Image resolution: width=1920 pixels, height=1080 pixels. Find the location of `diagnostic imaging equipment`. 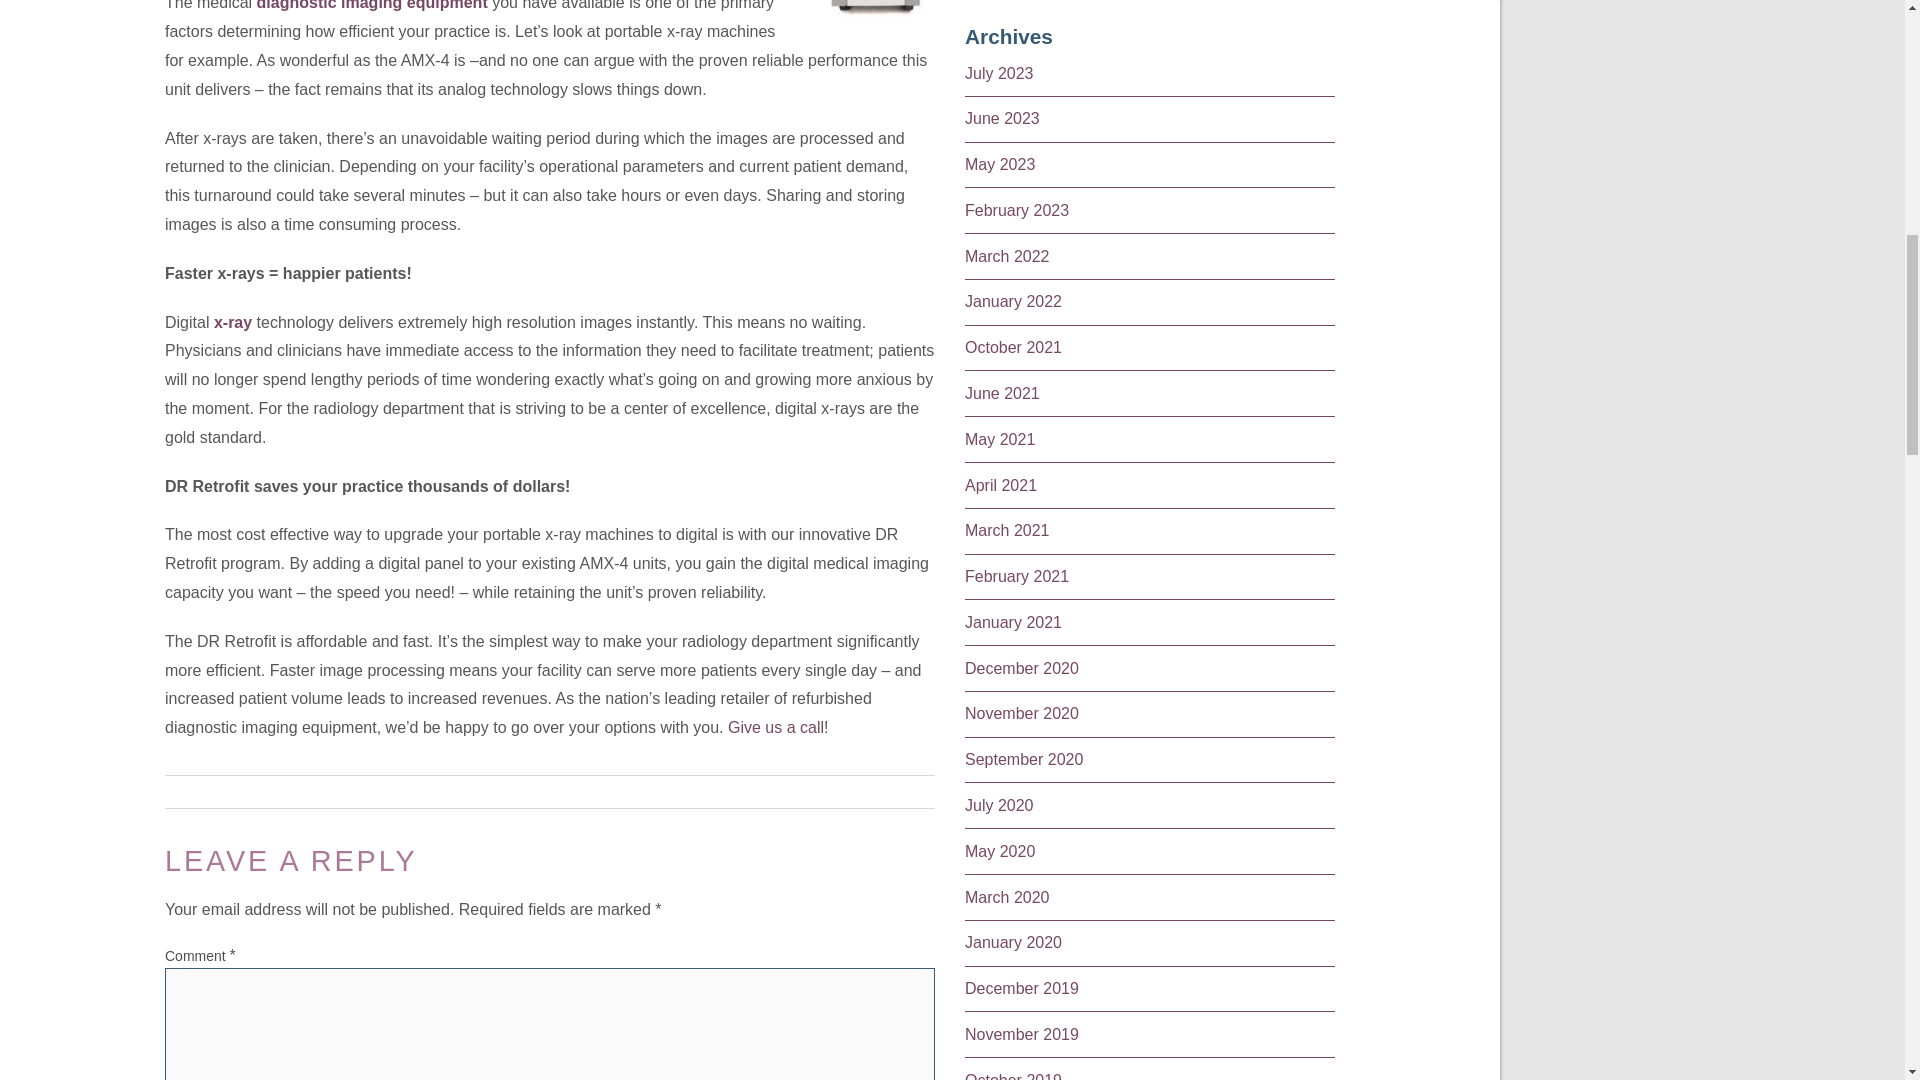

diagnostic imaging equipment is located at coordinates (372, 5).